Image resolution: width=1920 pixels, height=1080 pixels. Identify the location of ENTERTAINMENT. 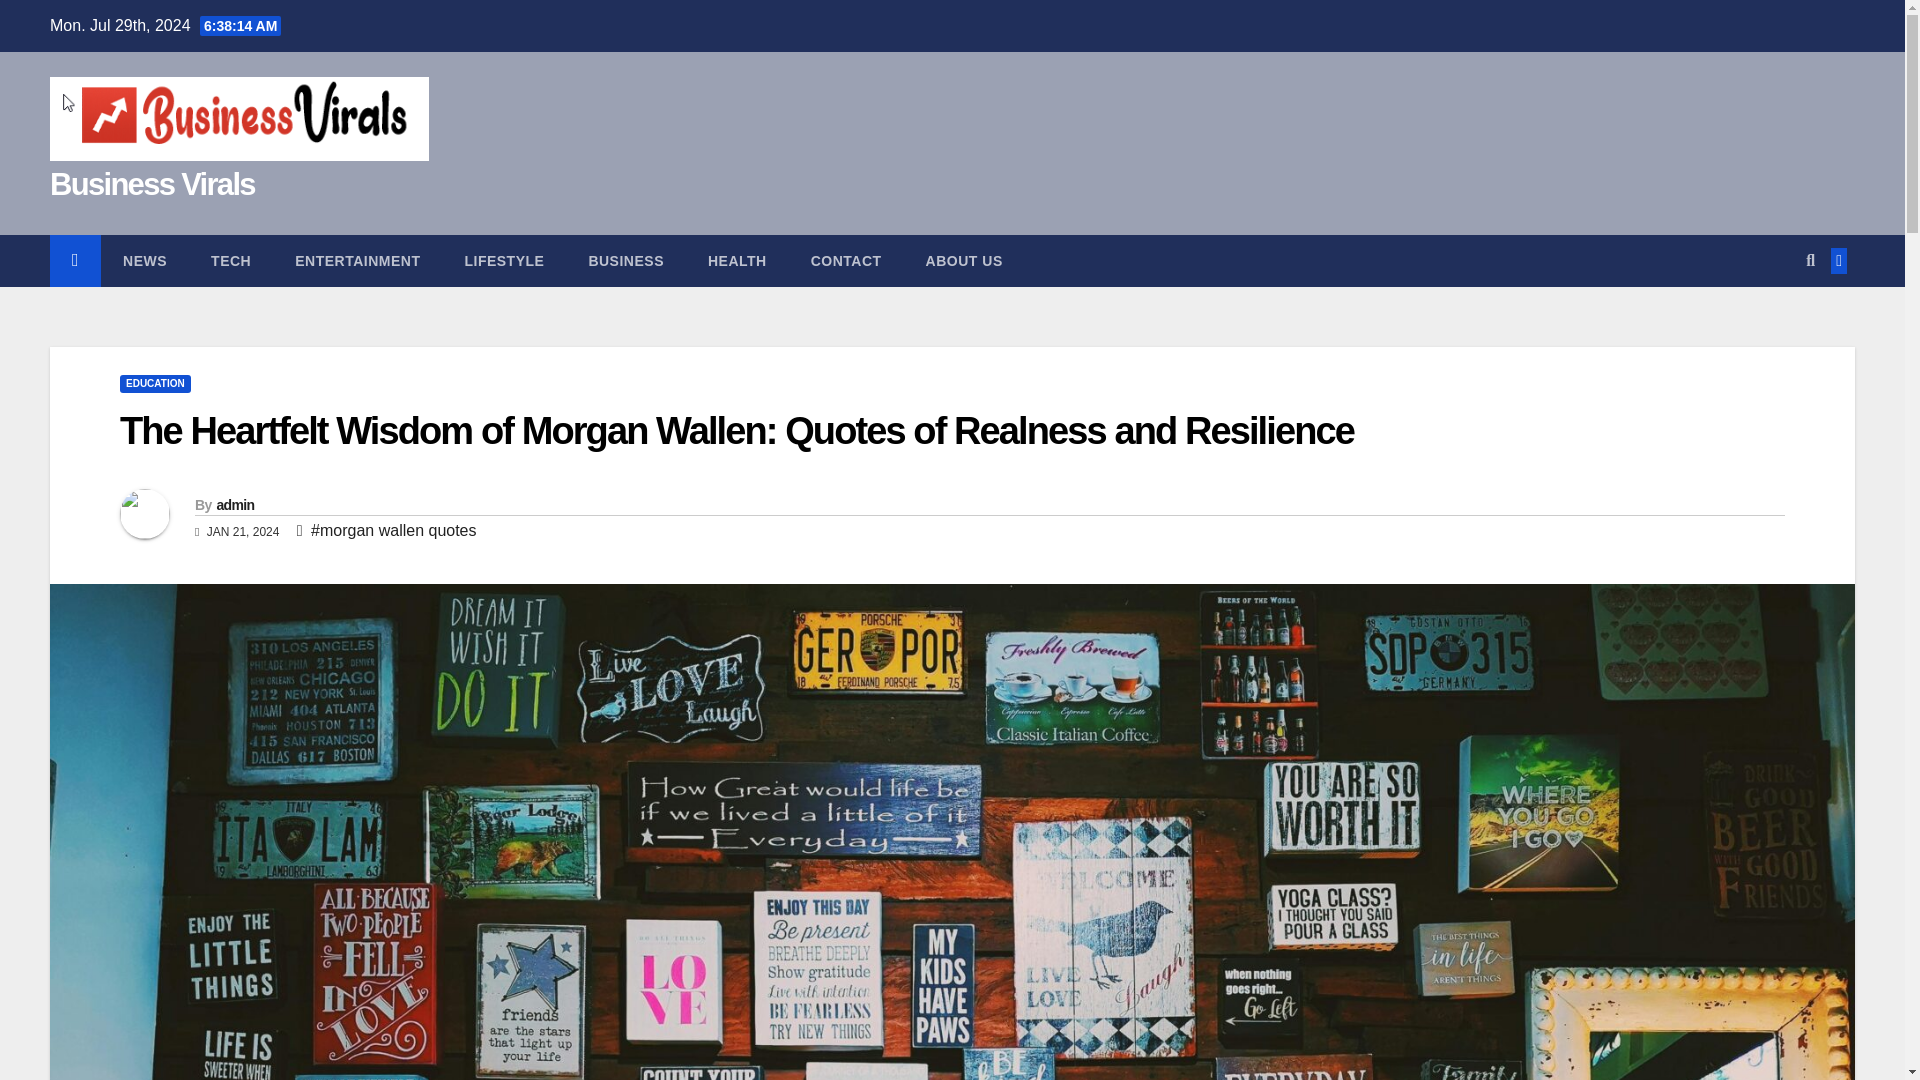
(356, 261).